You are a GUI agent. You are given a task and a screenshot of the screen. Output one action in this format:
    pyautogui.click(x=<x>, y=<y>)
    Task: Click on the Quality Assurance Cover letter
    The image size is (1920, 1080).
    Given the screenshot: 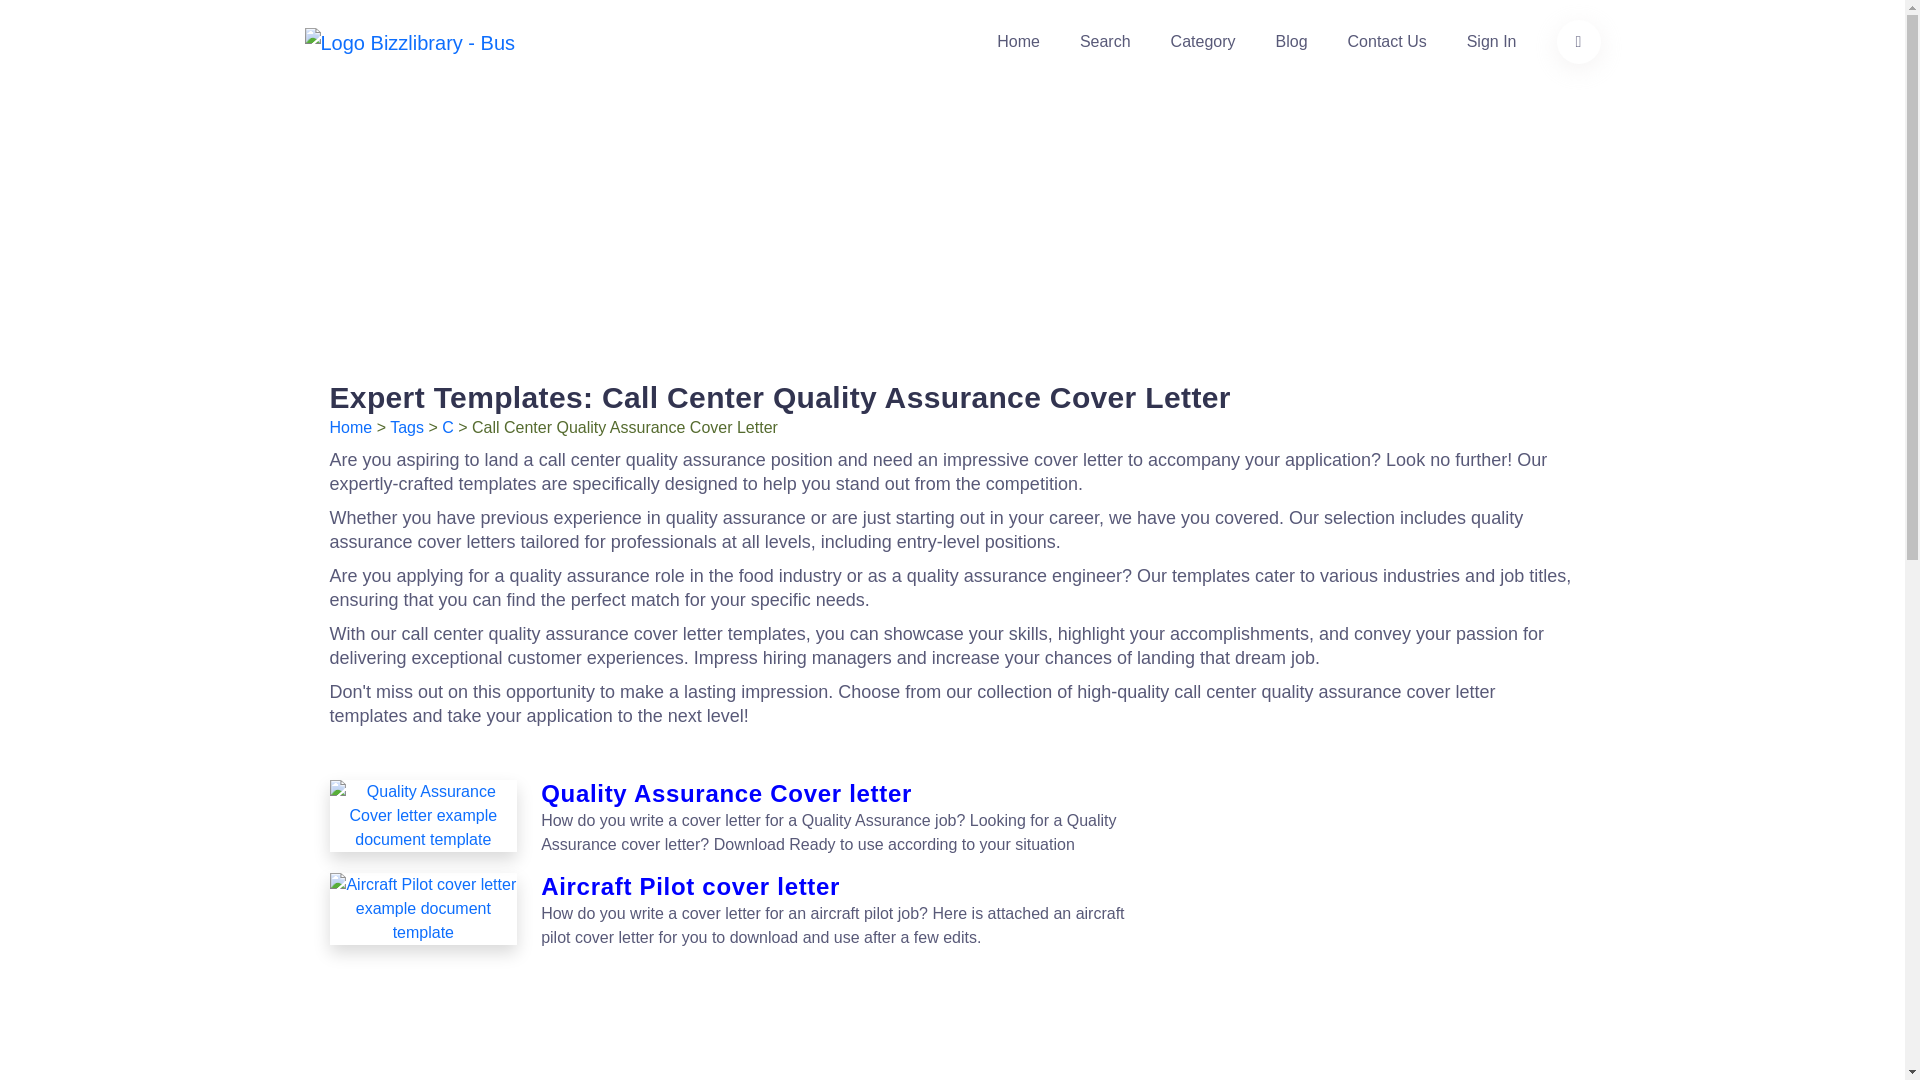 What is the action you would take?
    pyautogui.click(x=846, y=794)
    